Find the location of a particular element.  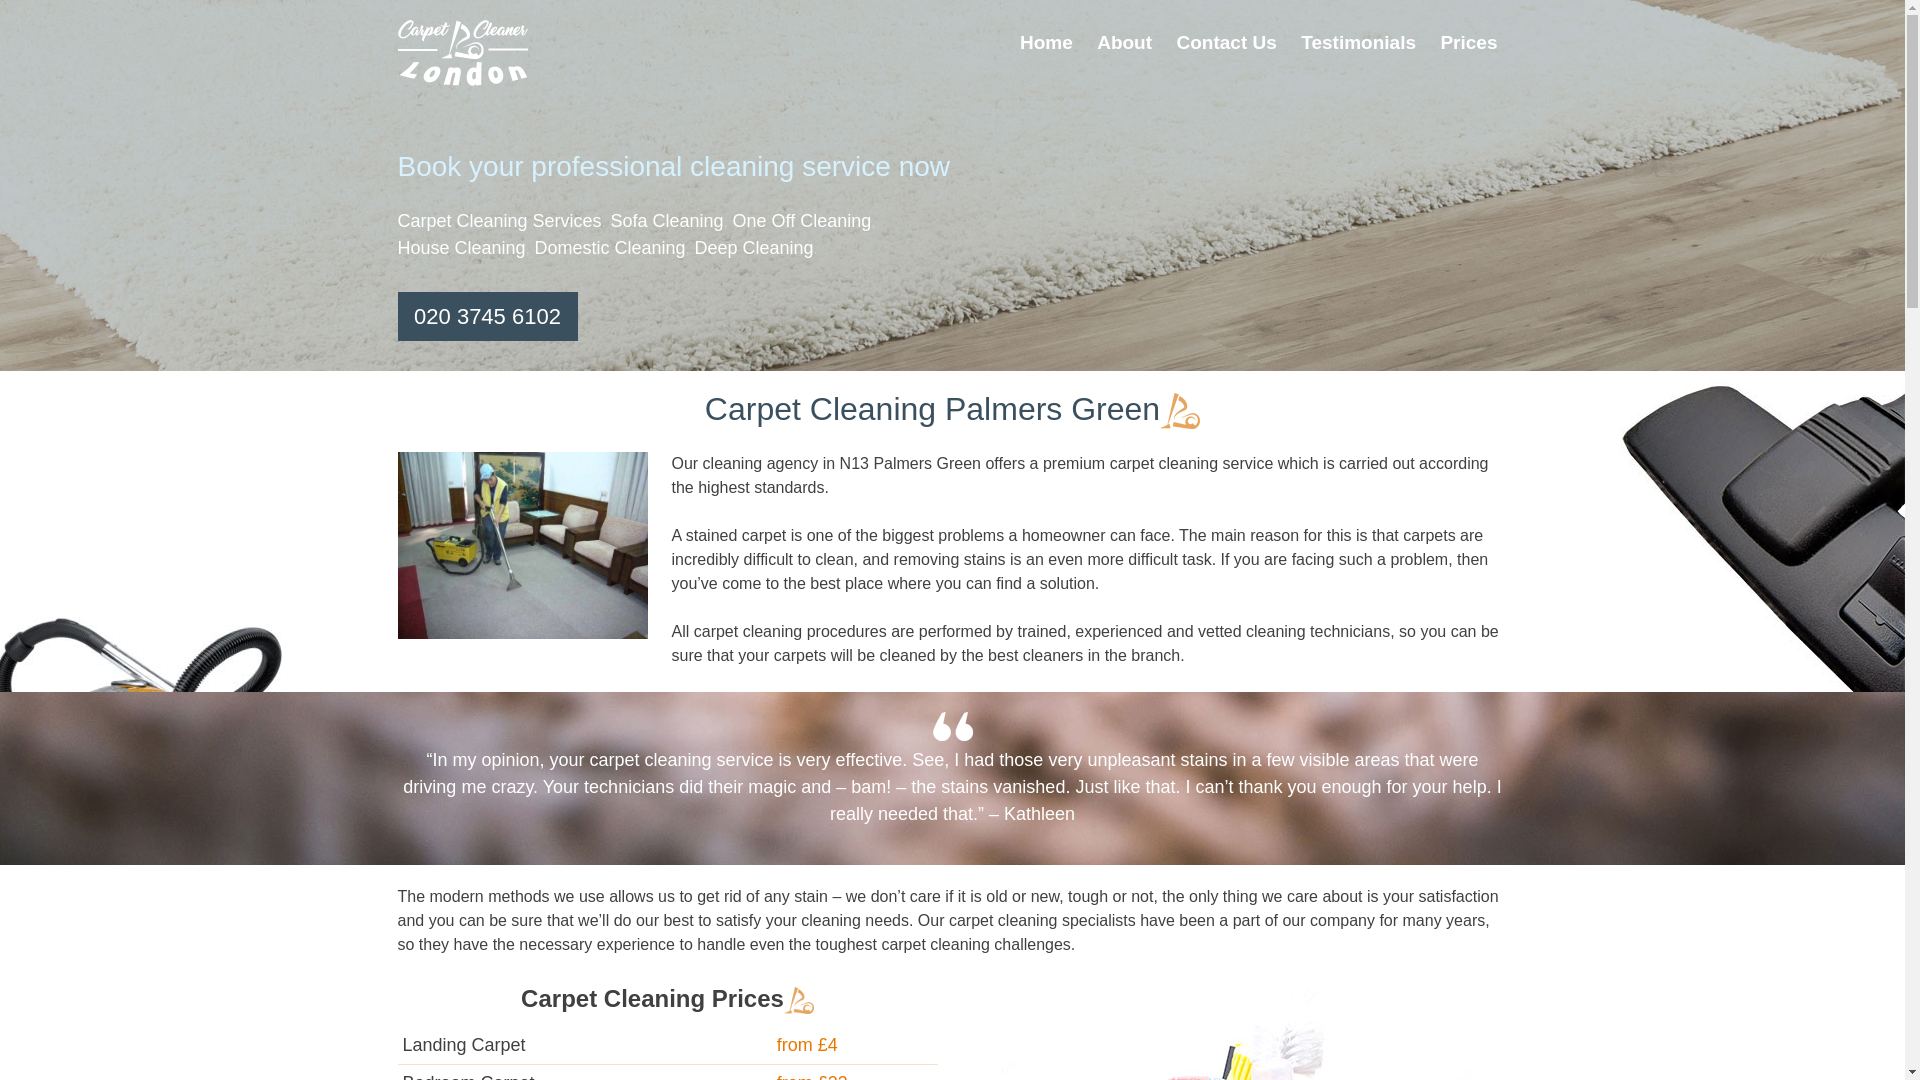

020 3745 6102 is located at coordinates (487, 316).